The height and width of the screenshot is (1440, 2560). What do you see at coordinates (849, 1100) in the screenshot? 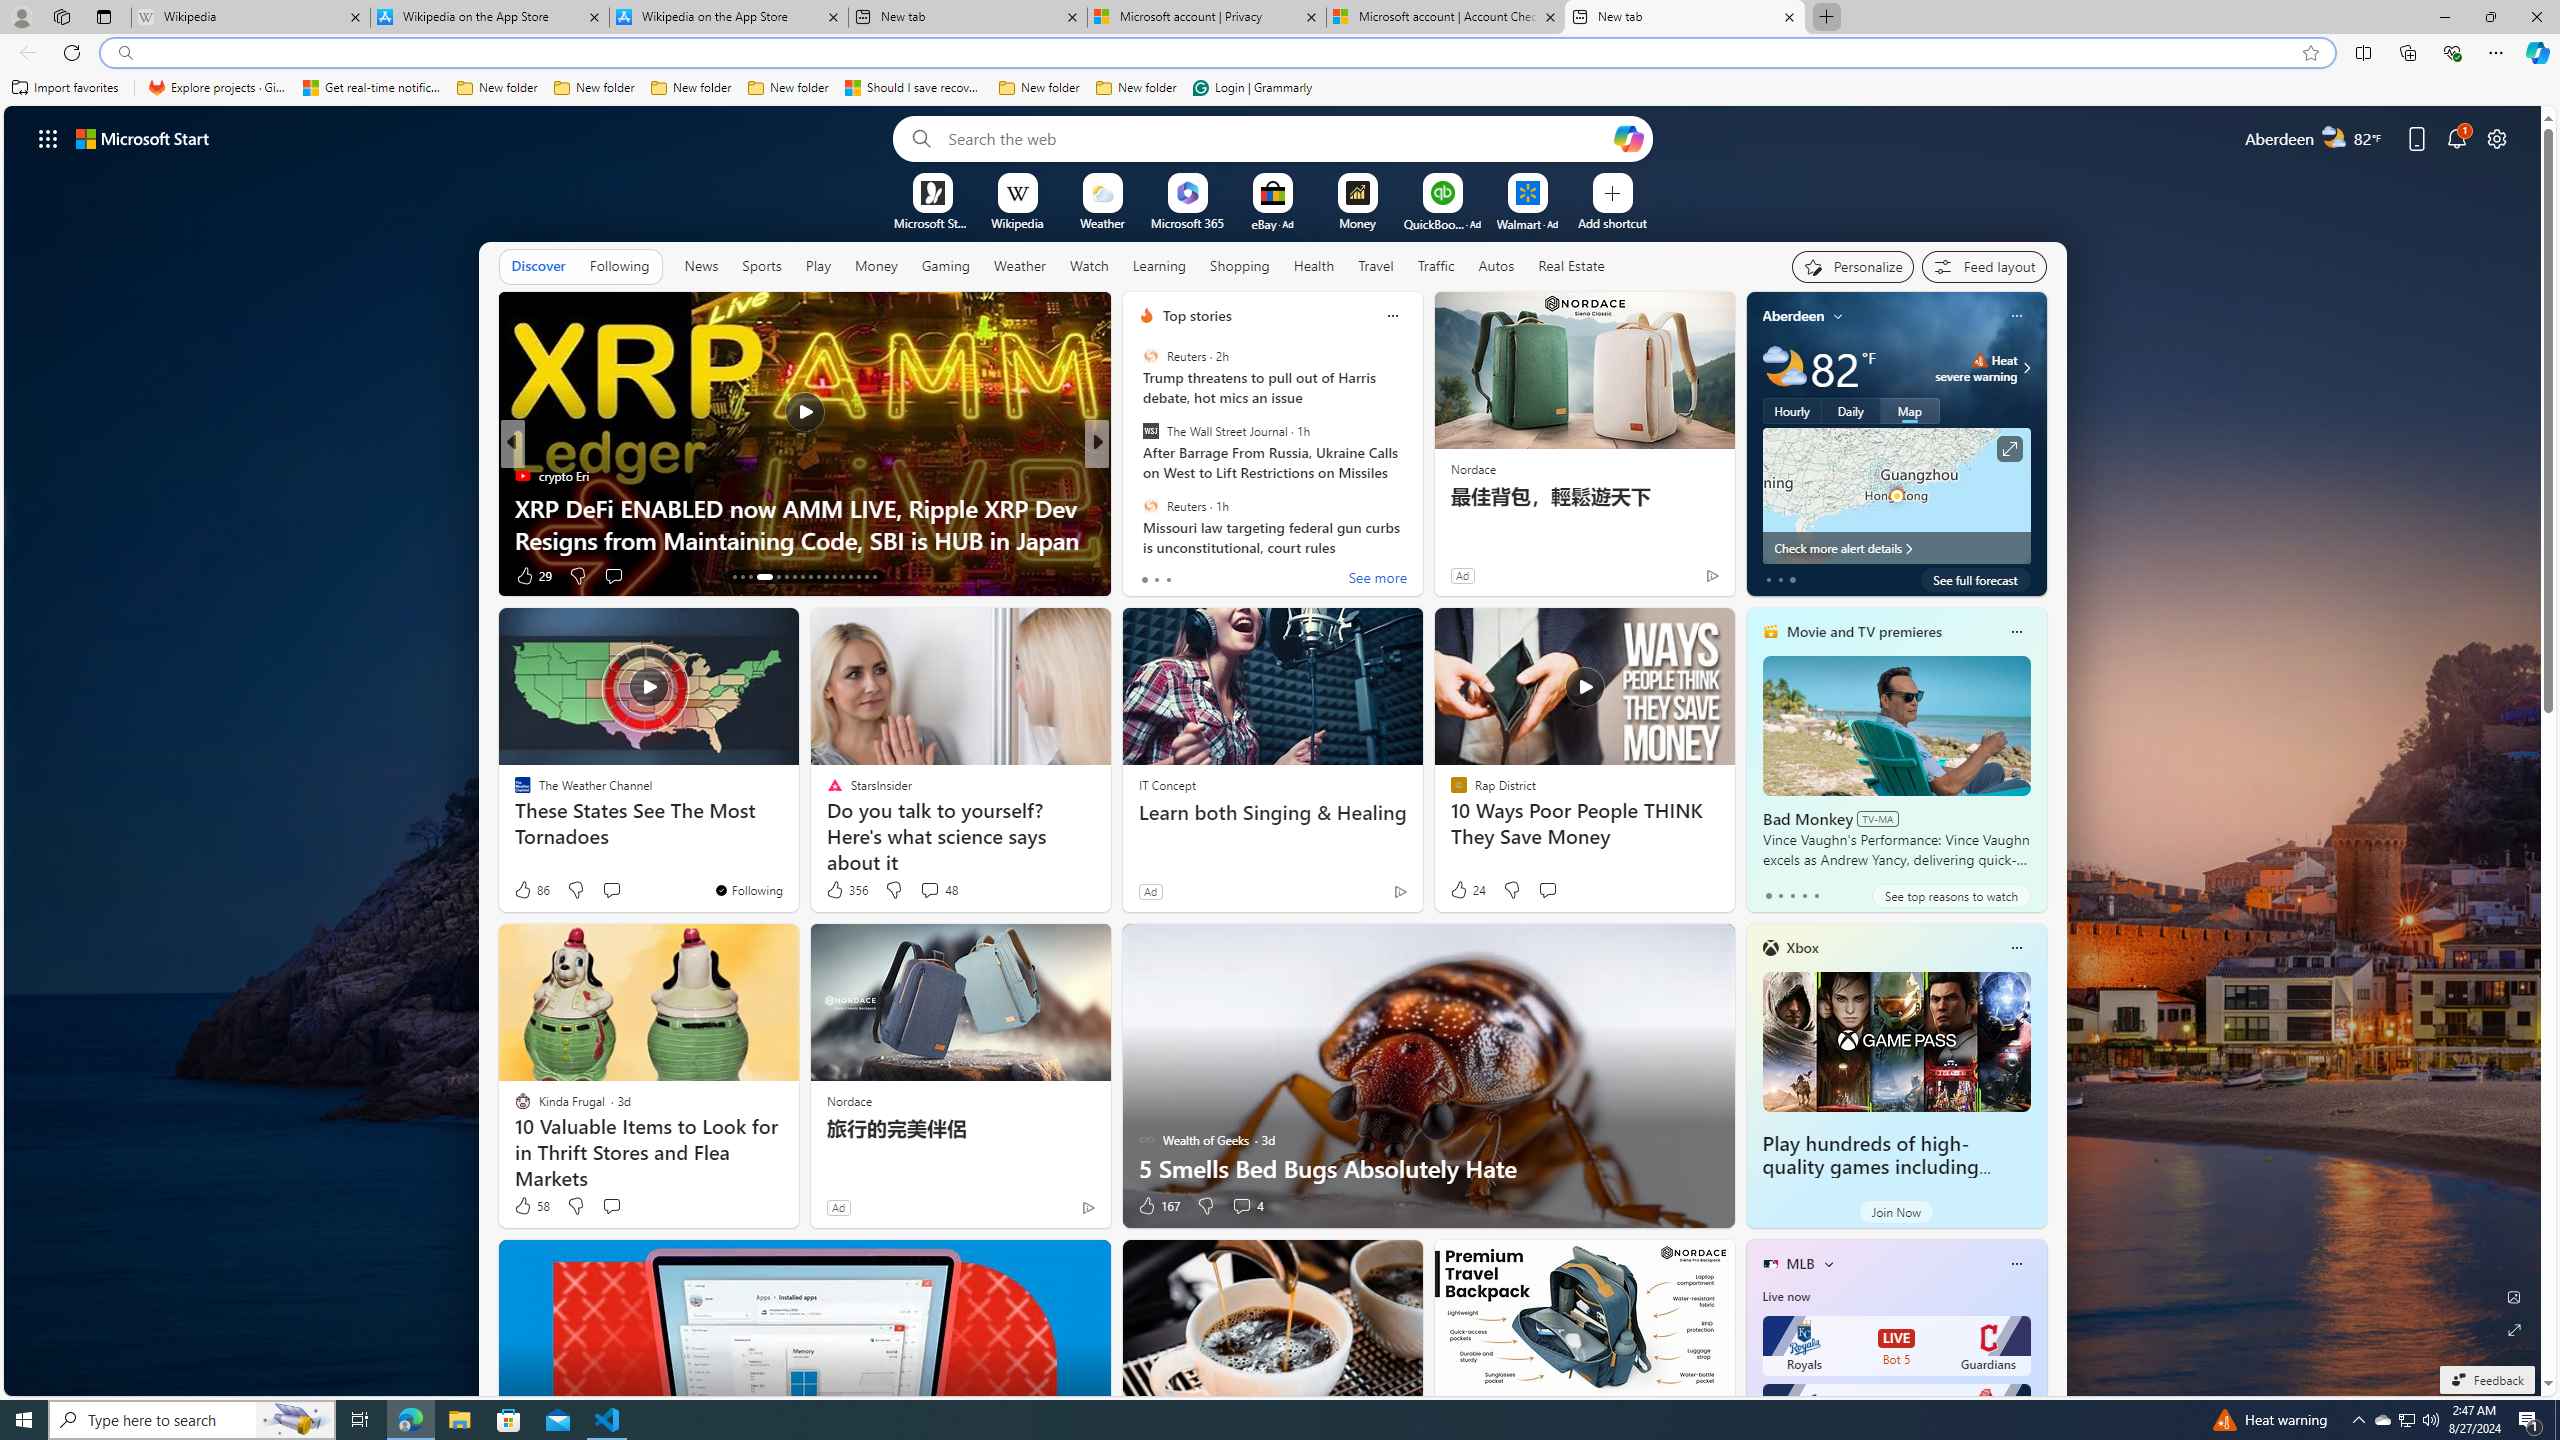
I see `Nordace` at bounding box center [849, 1100].